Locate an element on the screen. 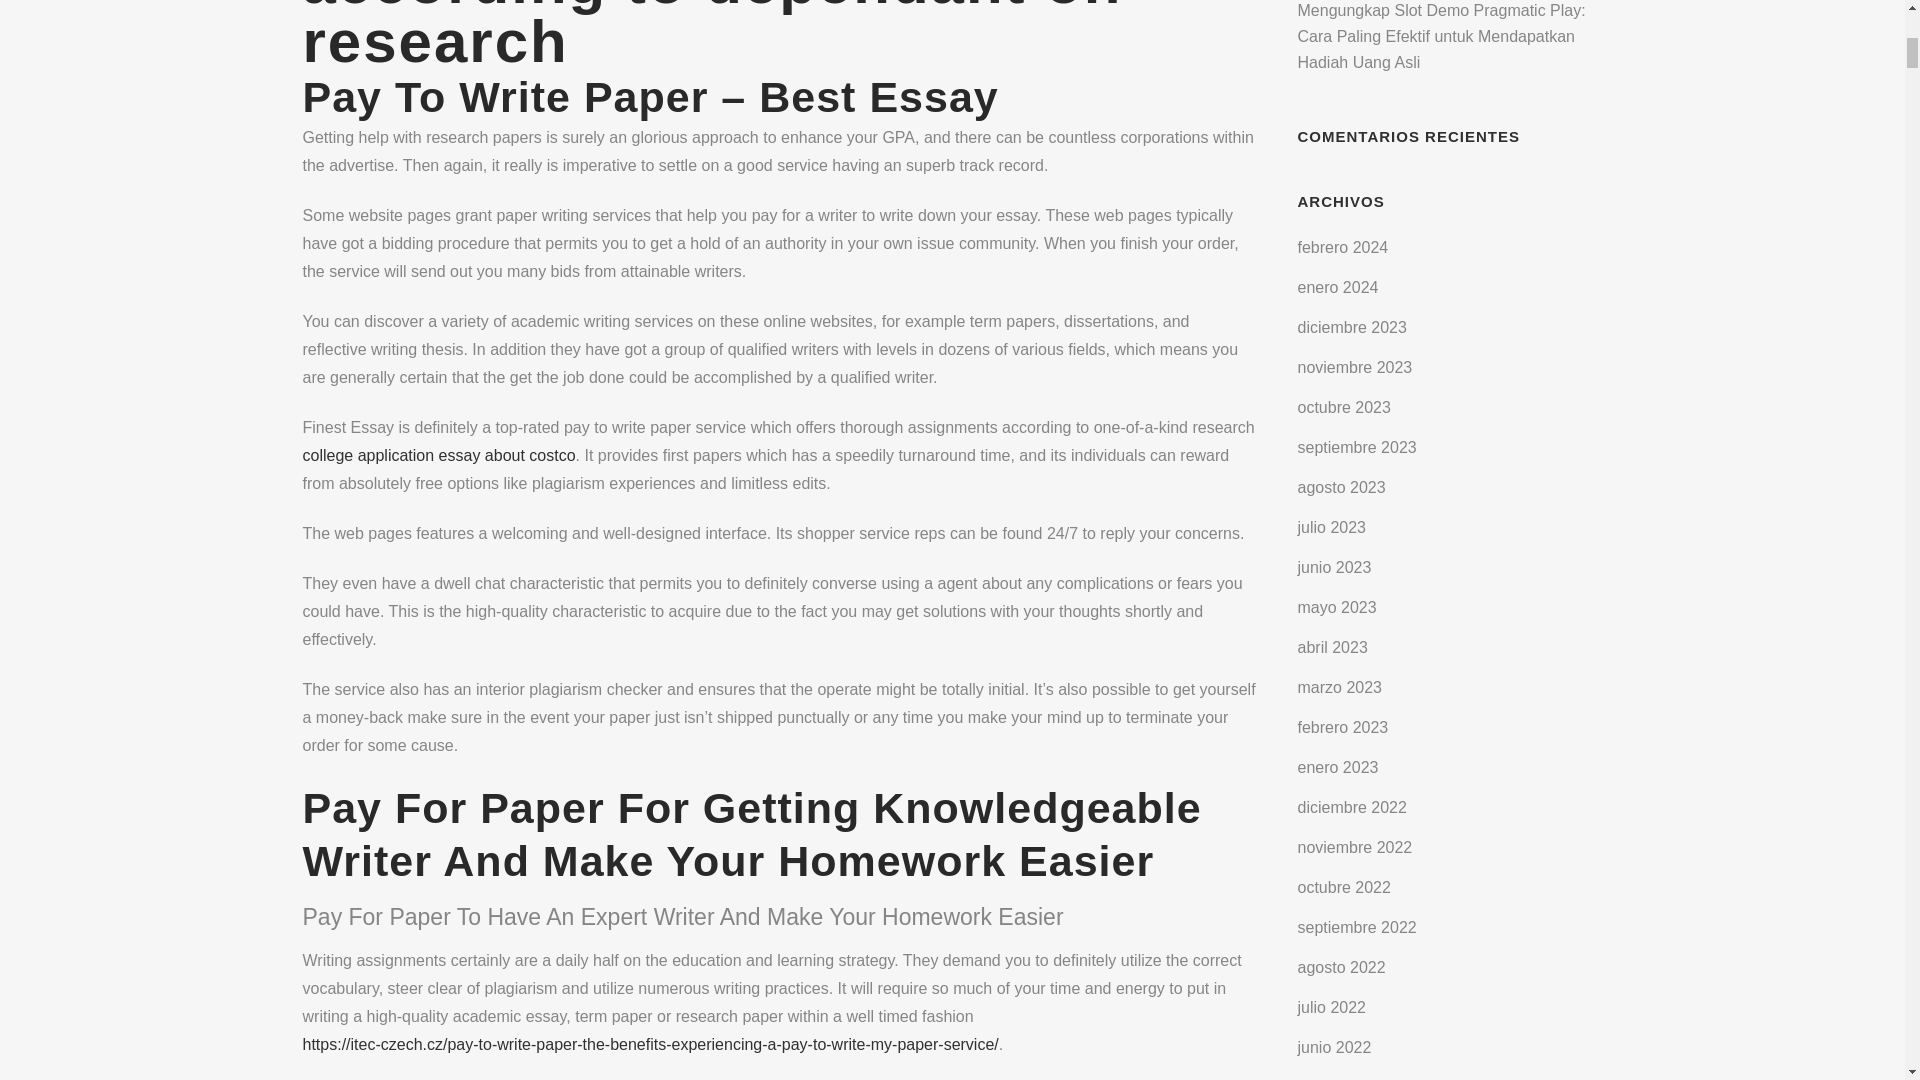  diciembre 2023 is located at coordinates (1352, 326).